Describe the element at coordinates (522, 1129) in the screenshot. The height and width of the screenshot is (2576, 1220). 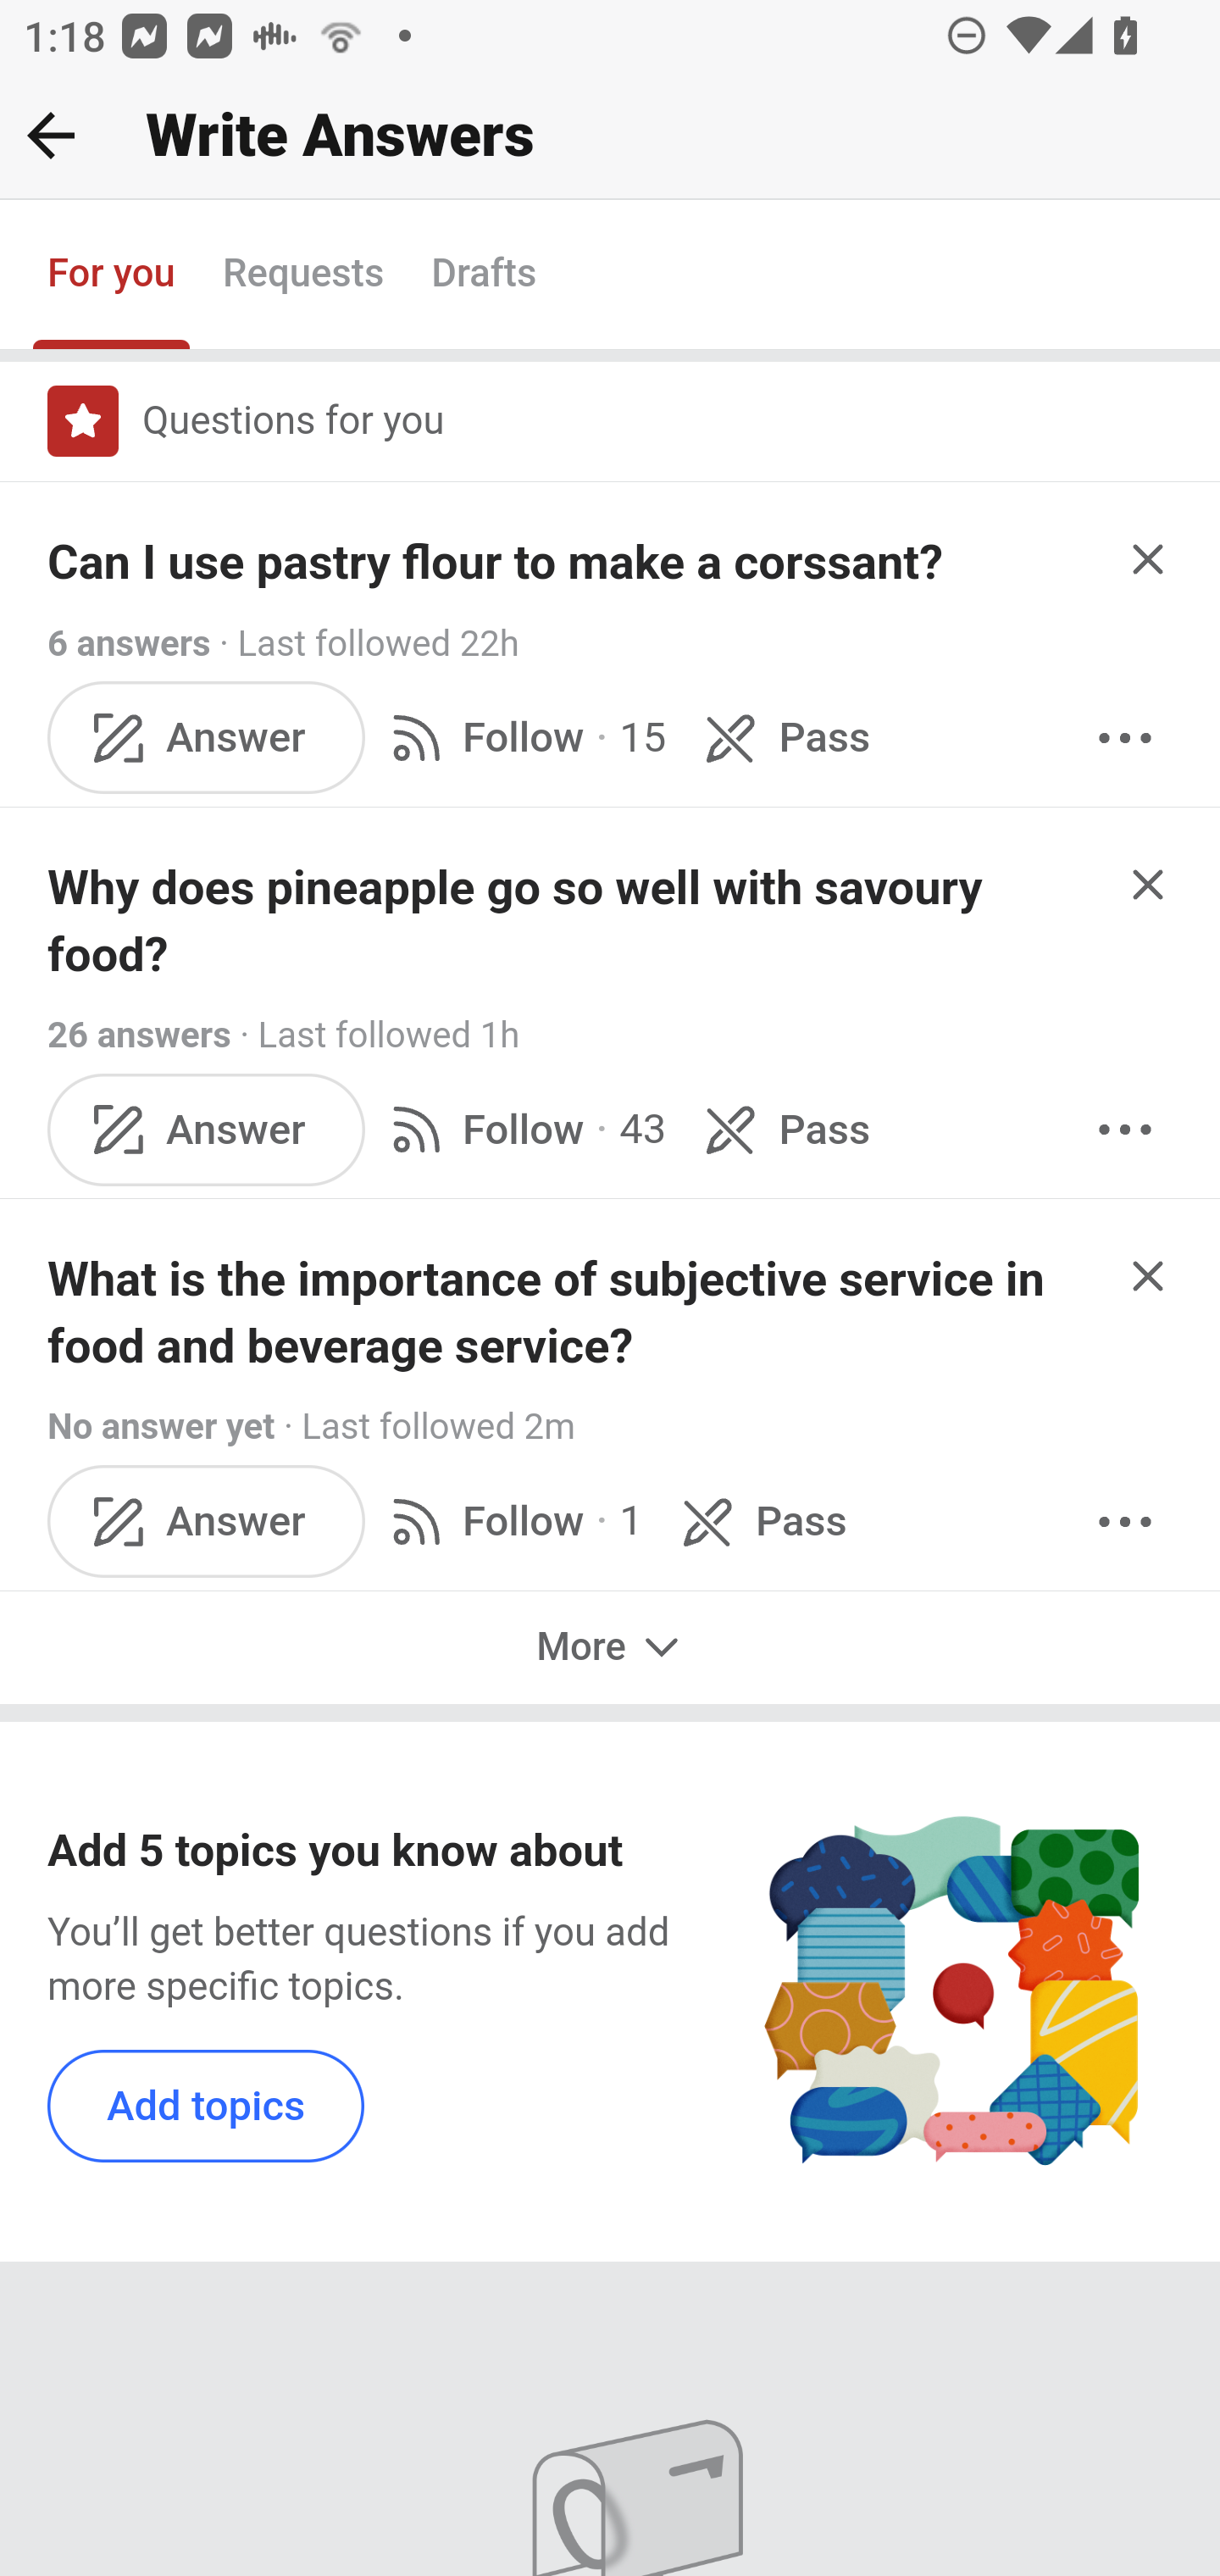
I see `Follow · 43` at that location.